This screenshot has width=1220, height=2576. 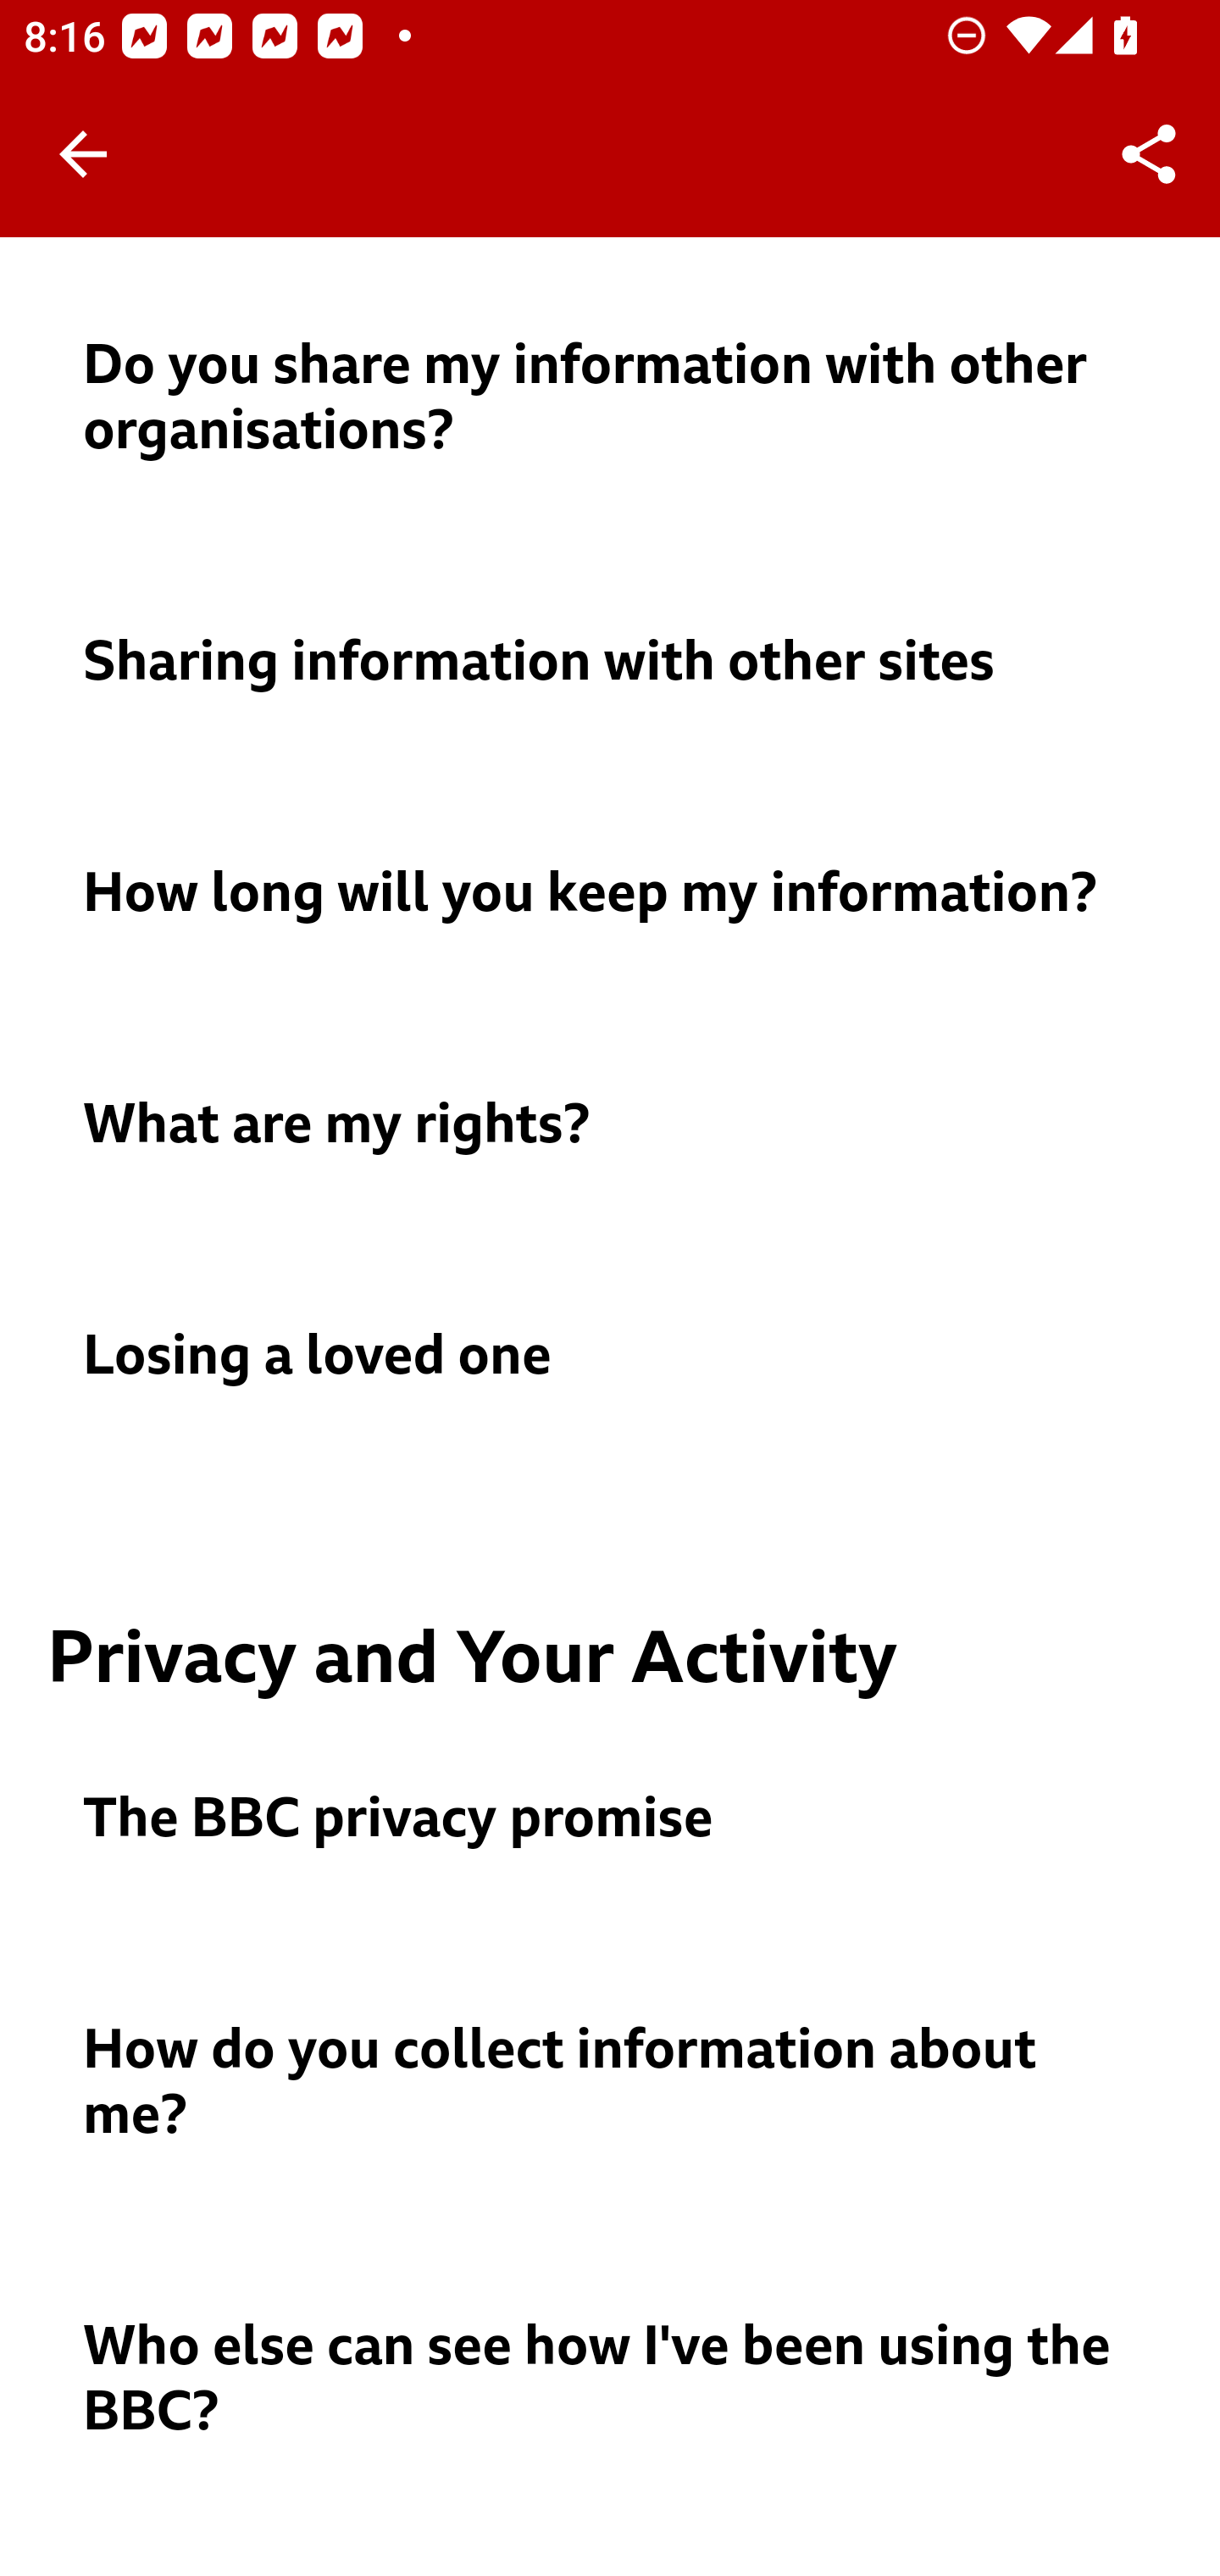 I want to click on Back, so click(x=83, y=154).